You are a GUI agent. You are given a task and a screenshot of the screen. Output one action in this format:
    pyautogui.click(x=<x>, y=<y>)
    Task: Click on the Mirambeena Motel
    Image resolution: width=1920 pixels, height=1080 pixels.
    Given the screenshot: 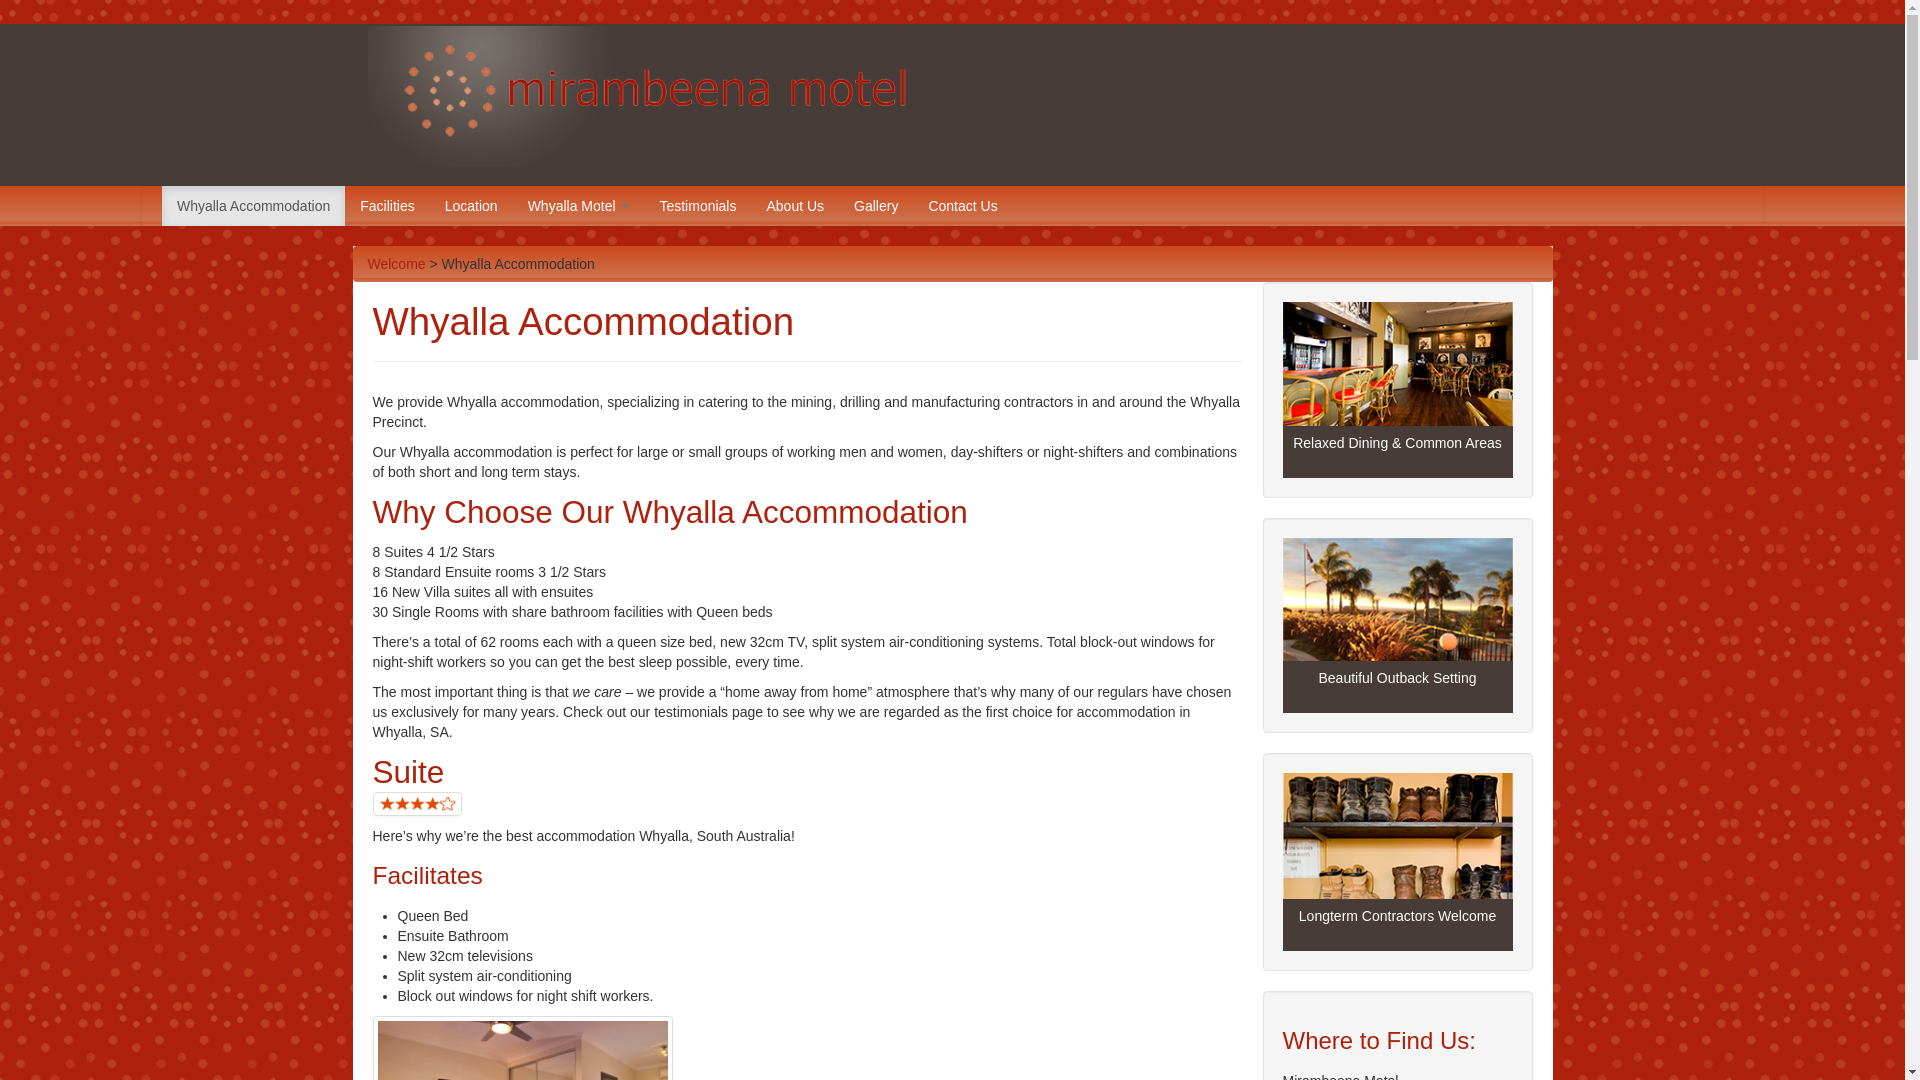 What is the action you would take?
    pyautogui.click(x=953, y=96)
    